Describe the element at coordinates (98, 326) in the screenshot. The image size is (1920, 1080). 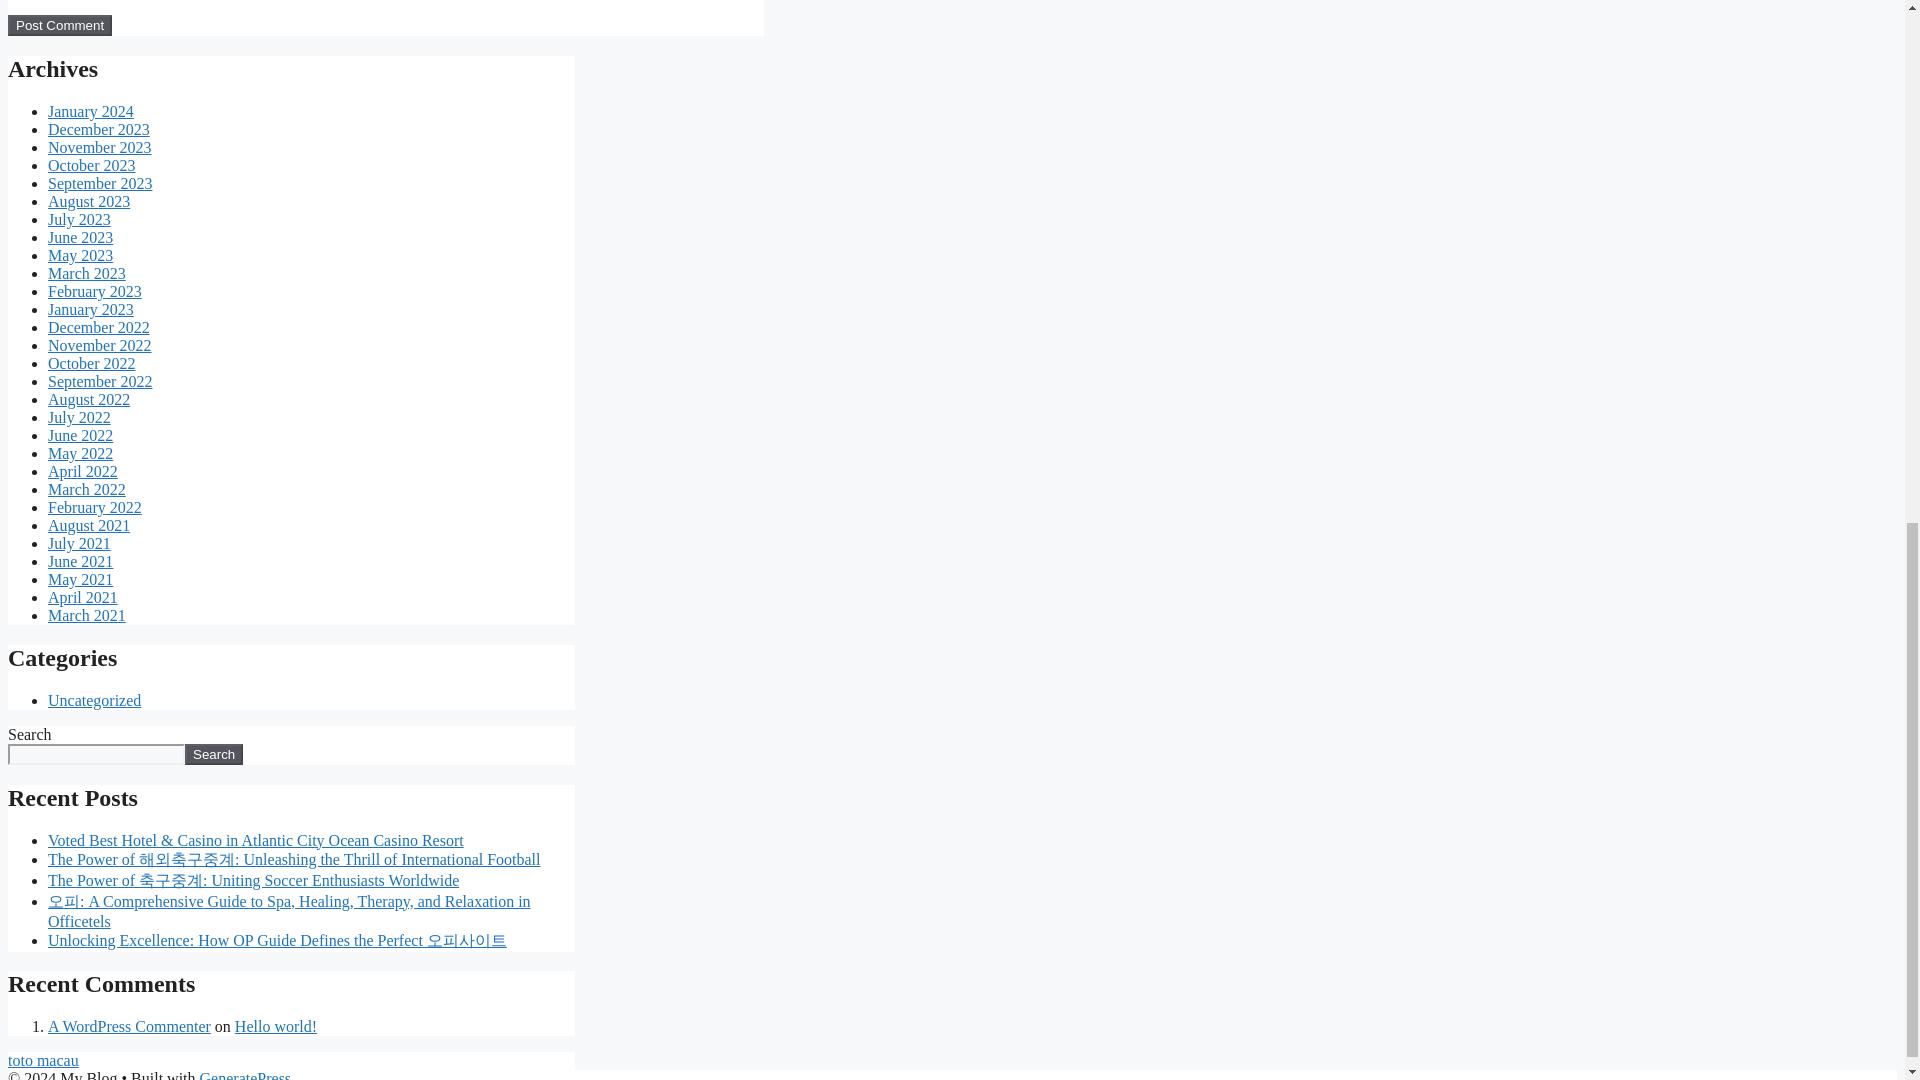
I see `December 2022` at that location.